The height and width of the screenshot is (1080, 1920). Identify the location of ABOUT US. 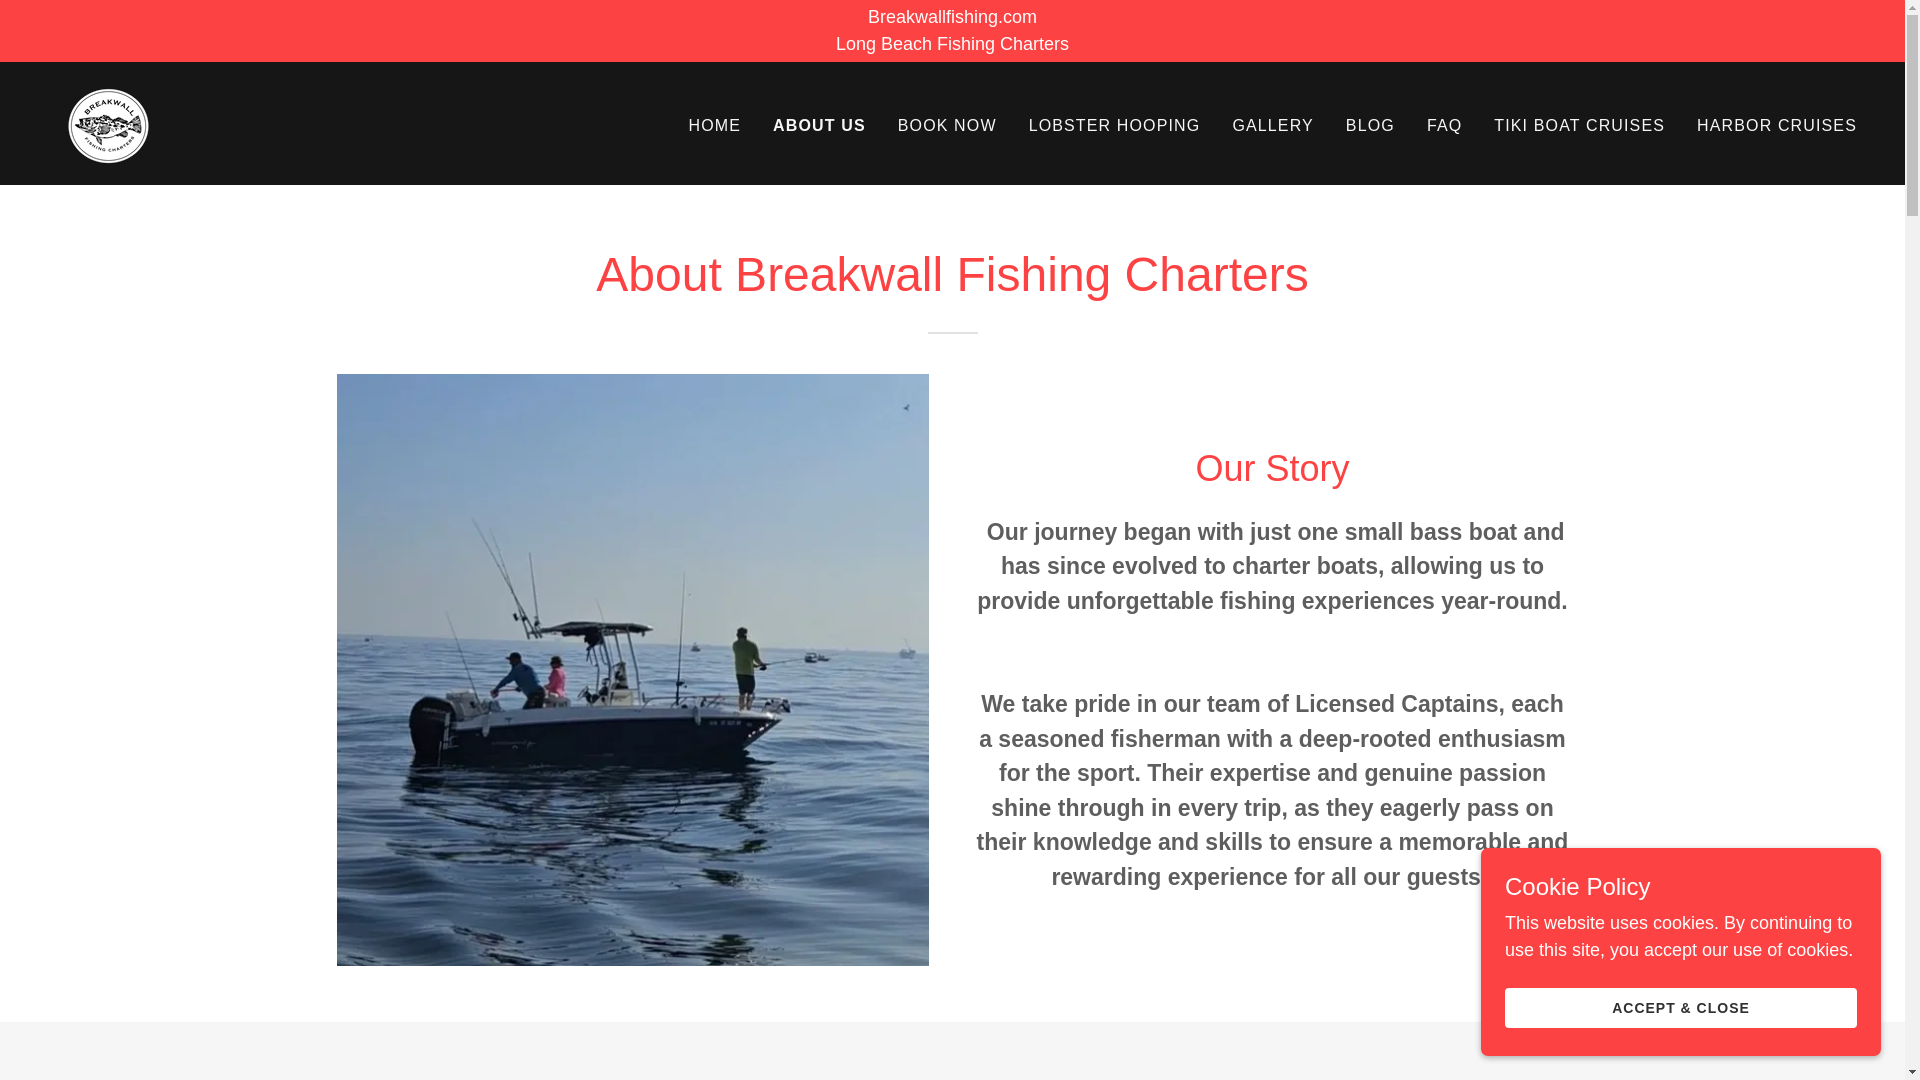
(819, 126).